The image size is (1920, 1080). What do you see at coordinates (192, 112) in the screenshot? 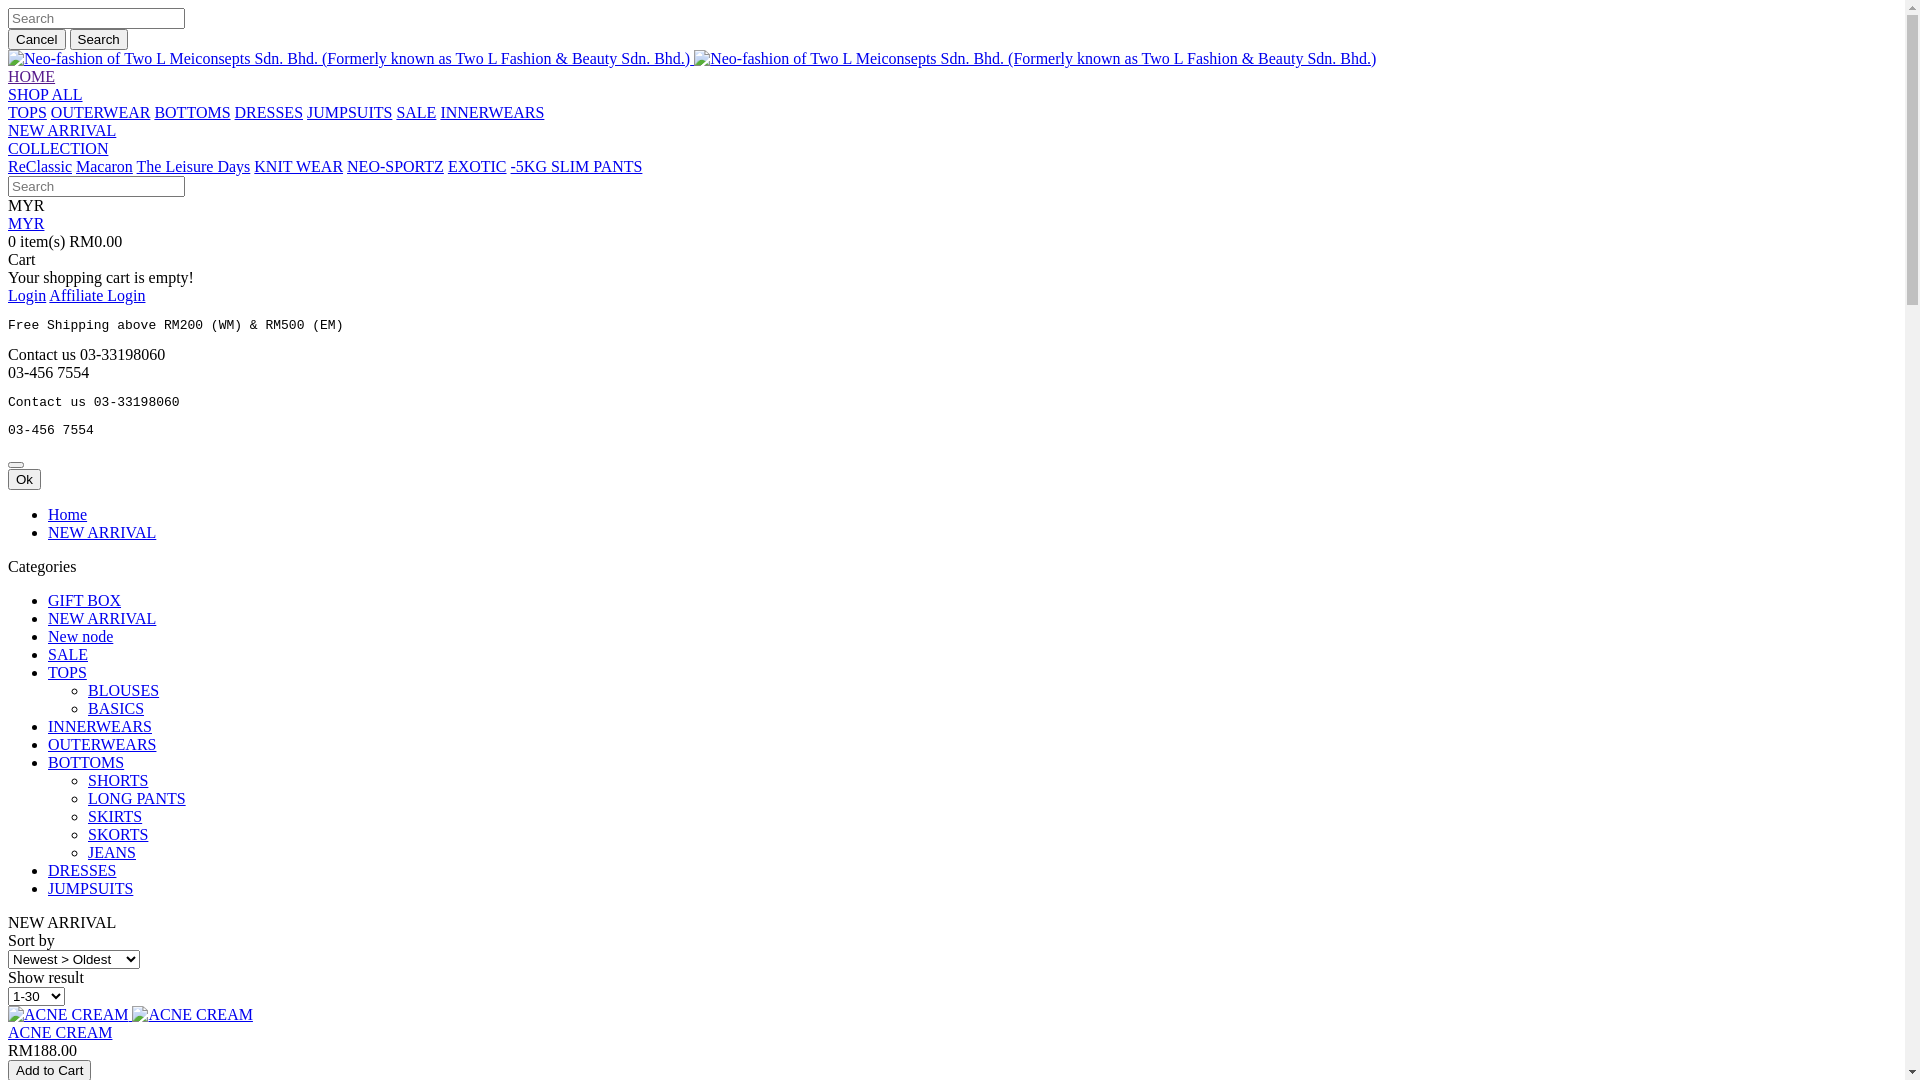
I see `BOTTOMS` at bounding box center [192, 112].